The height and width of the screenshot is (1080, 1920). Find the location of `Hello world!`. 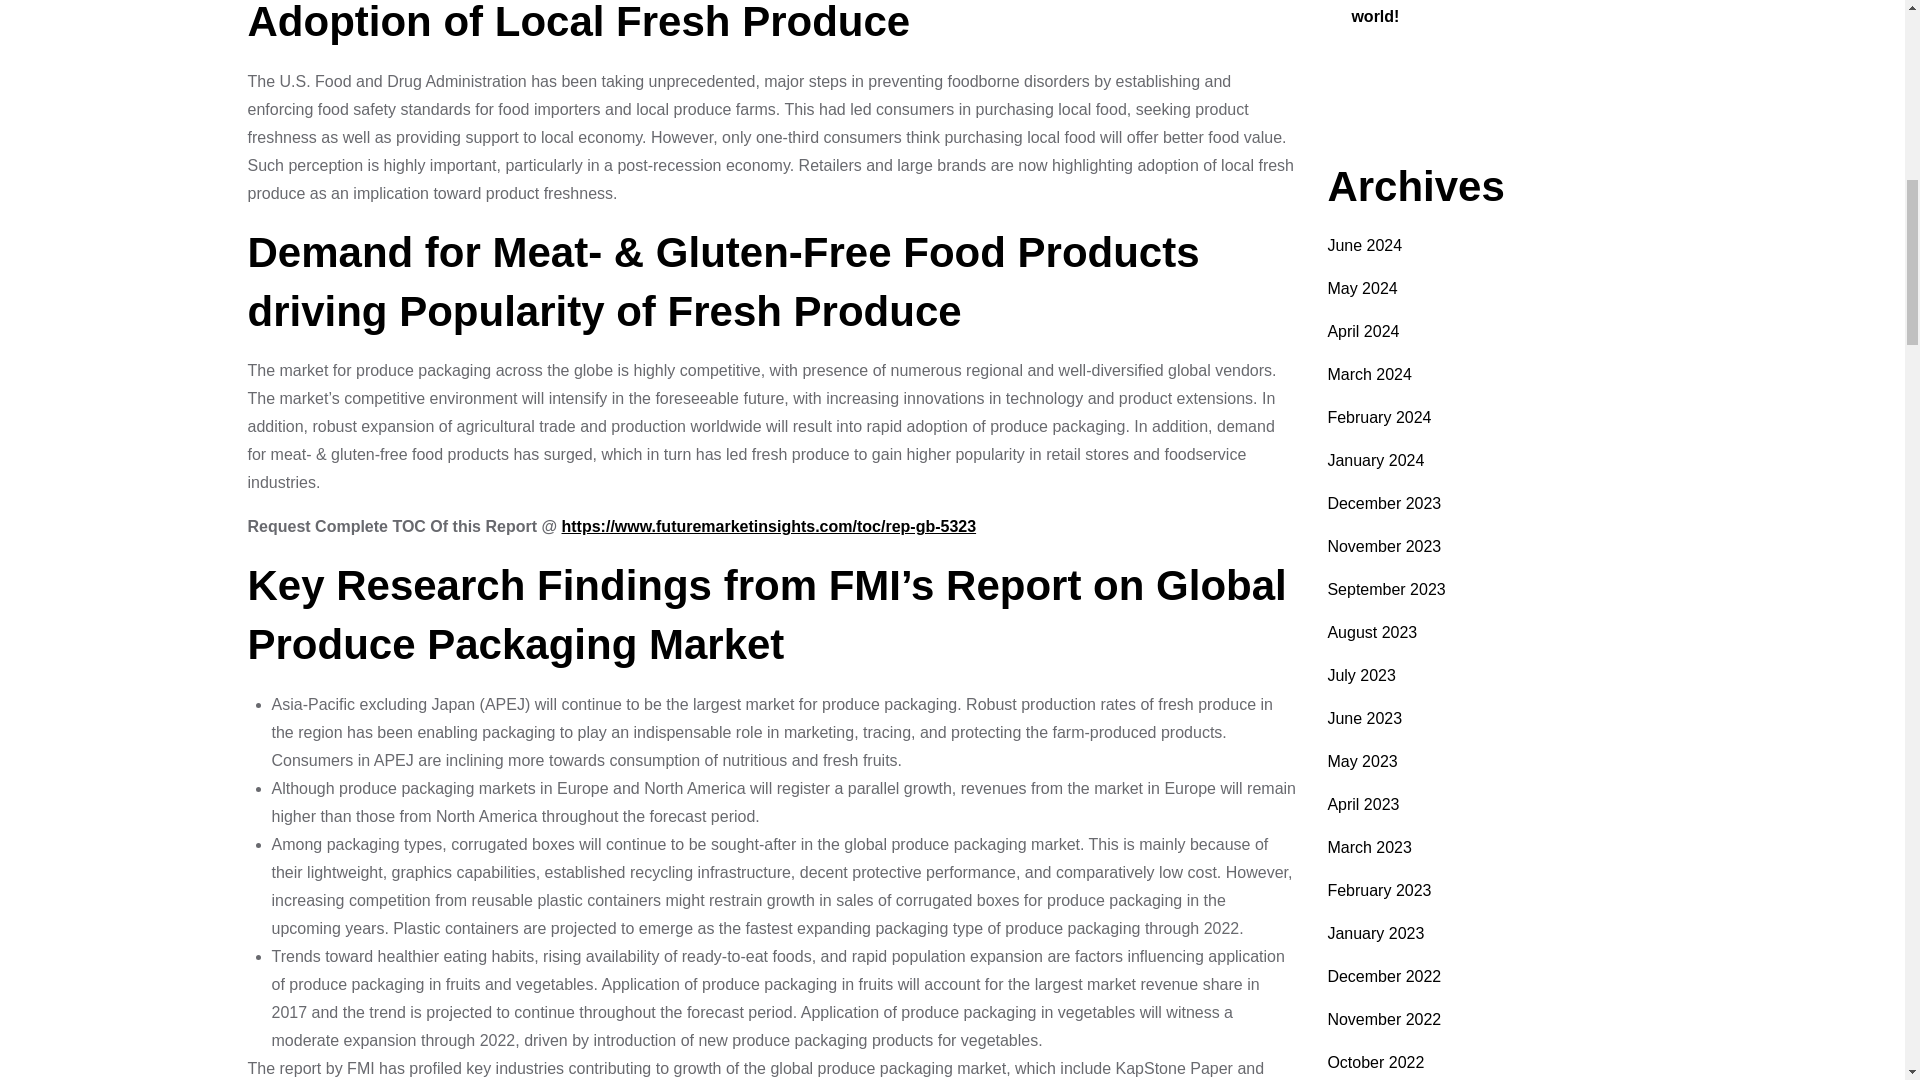

Hello world! is located at coordinates (1480, 12).